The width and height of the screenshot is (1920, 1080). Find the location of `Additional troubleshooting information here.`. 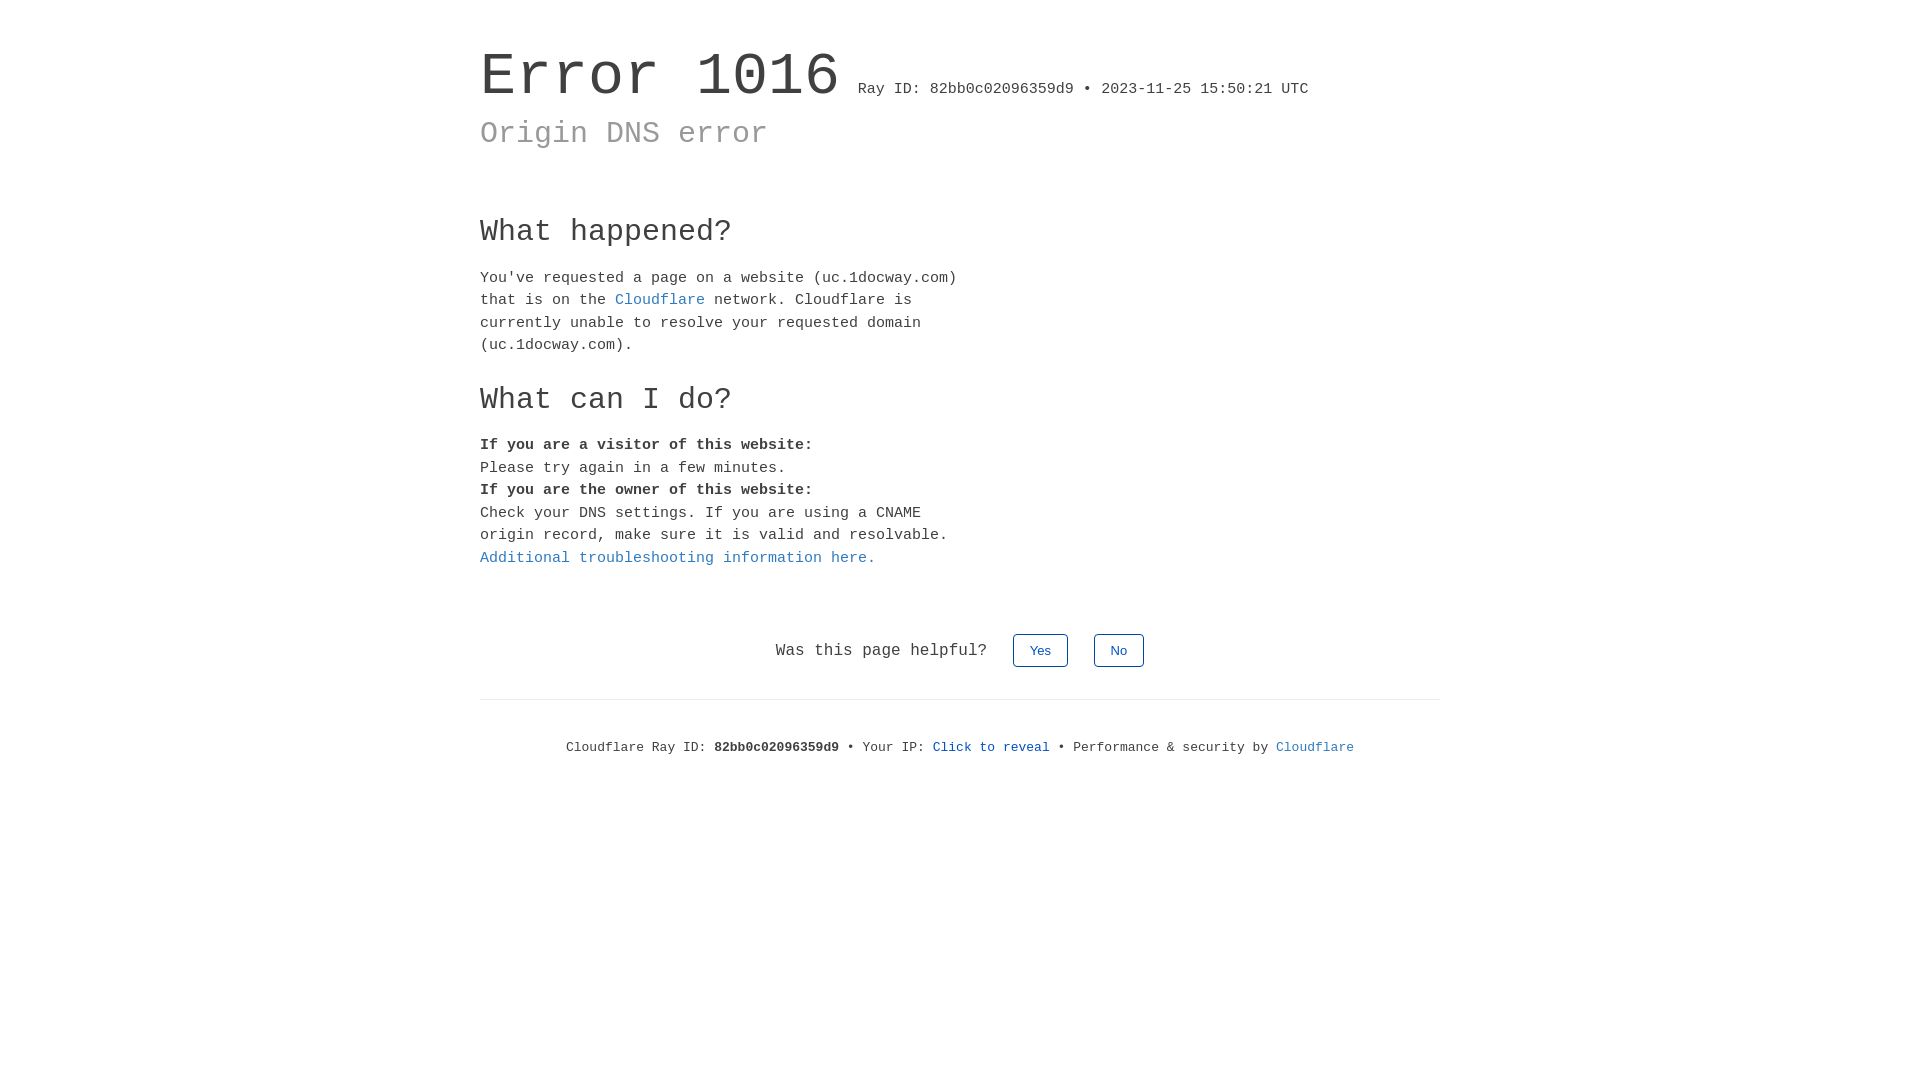

Additional troubleshooting information here. is located at coordinates (678, 558).